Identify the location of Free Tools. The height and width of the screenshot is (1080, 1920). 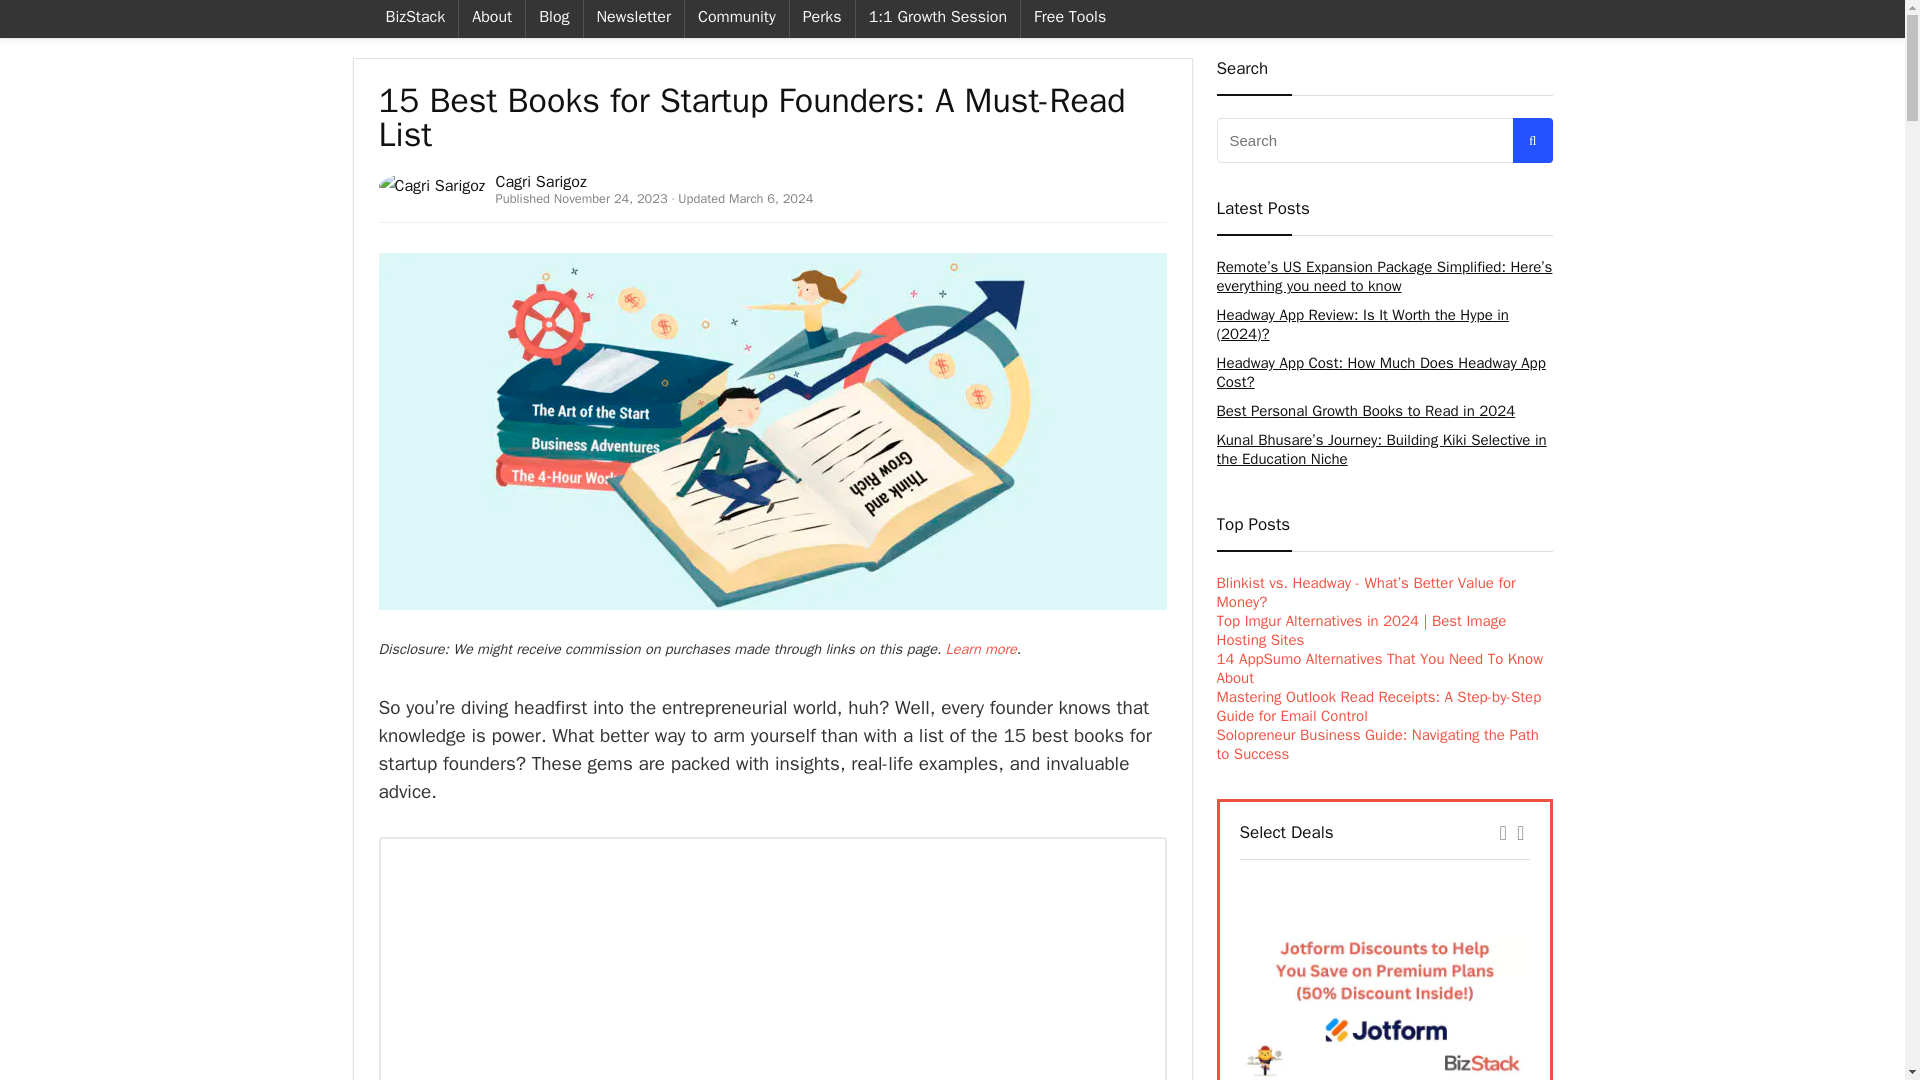
(1070, 18).